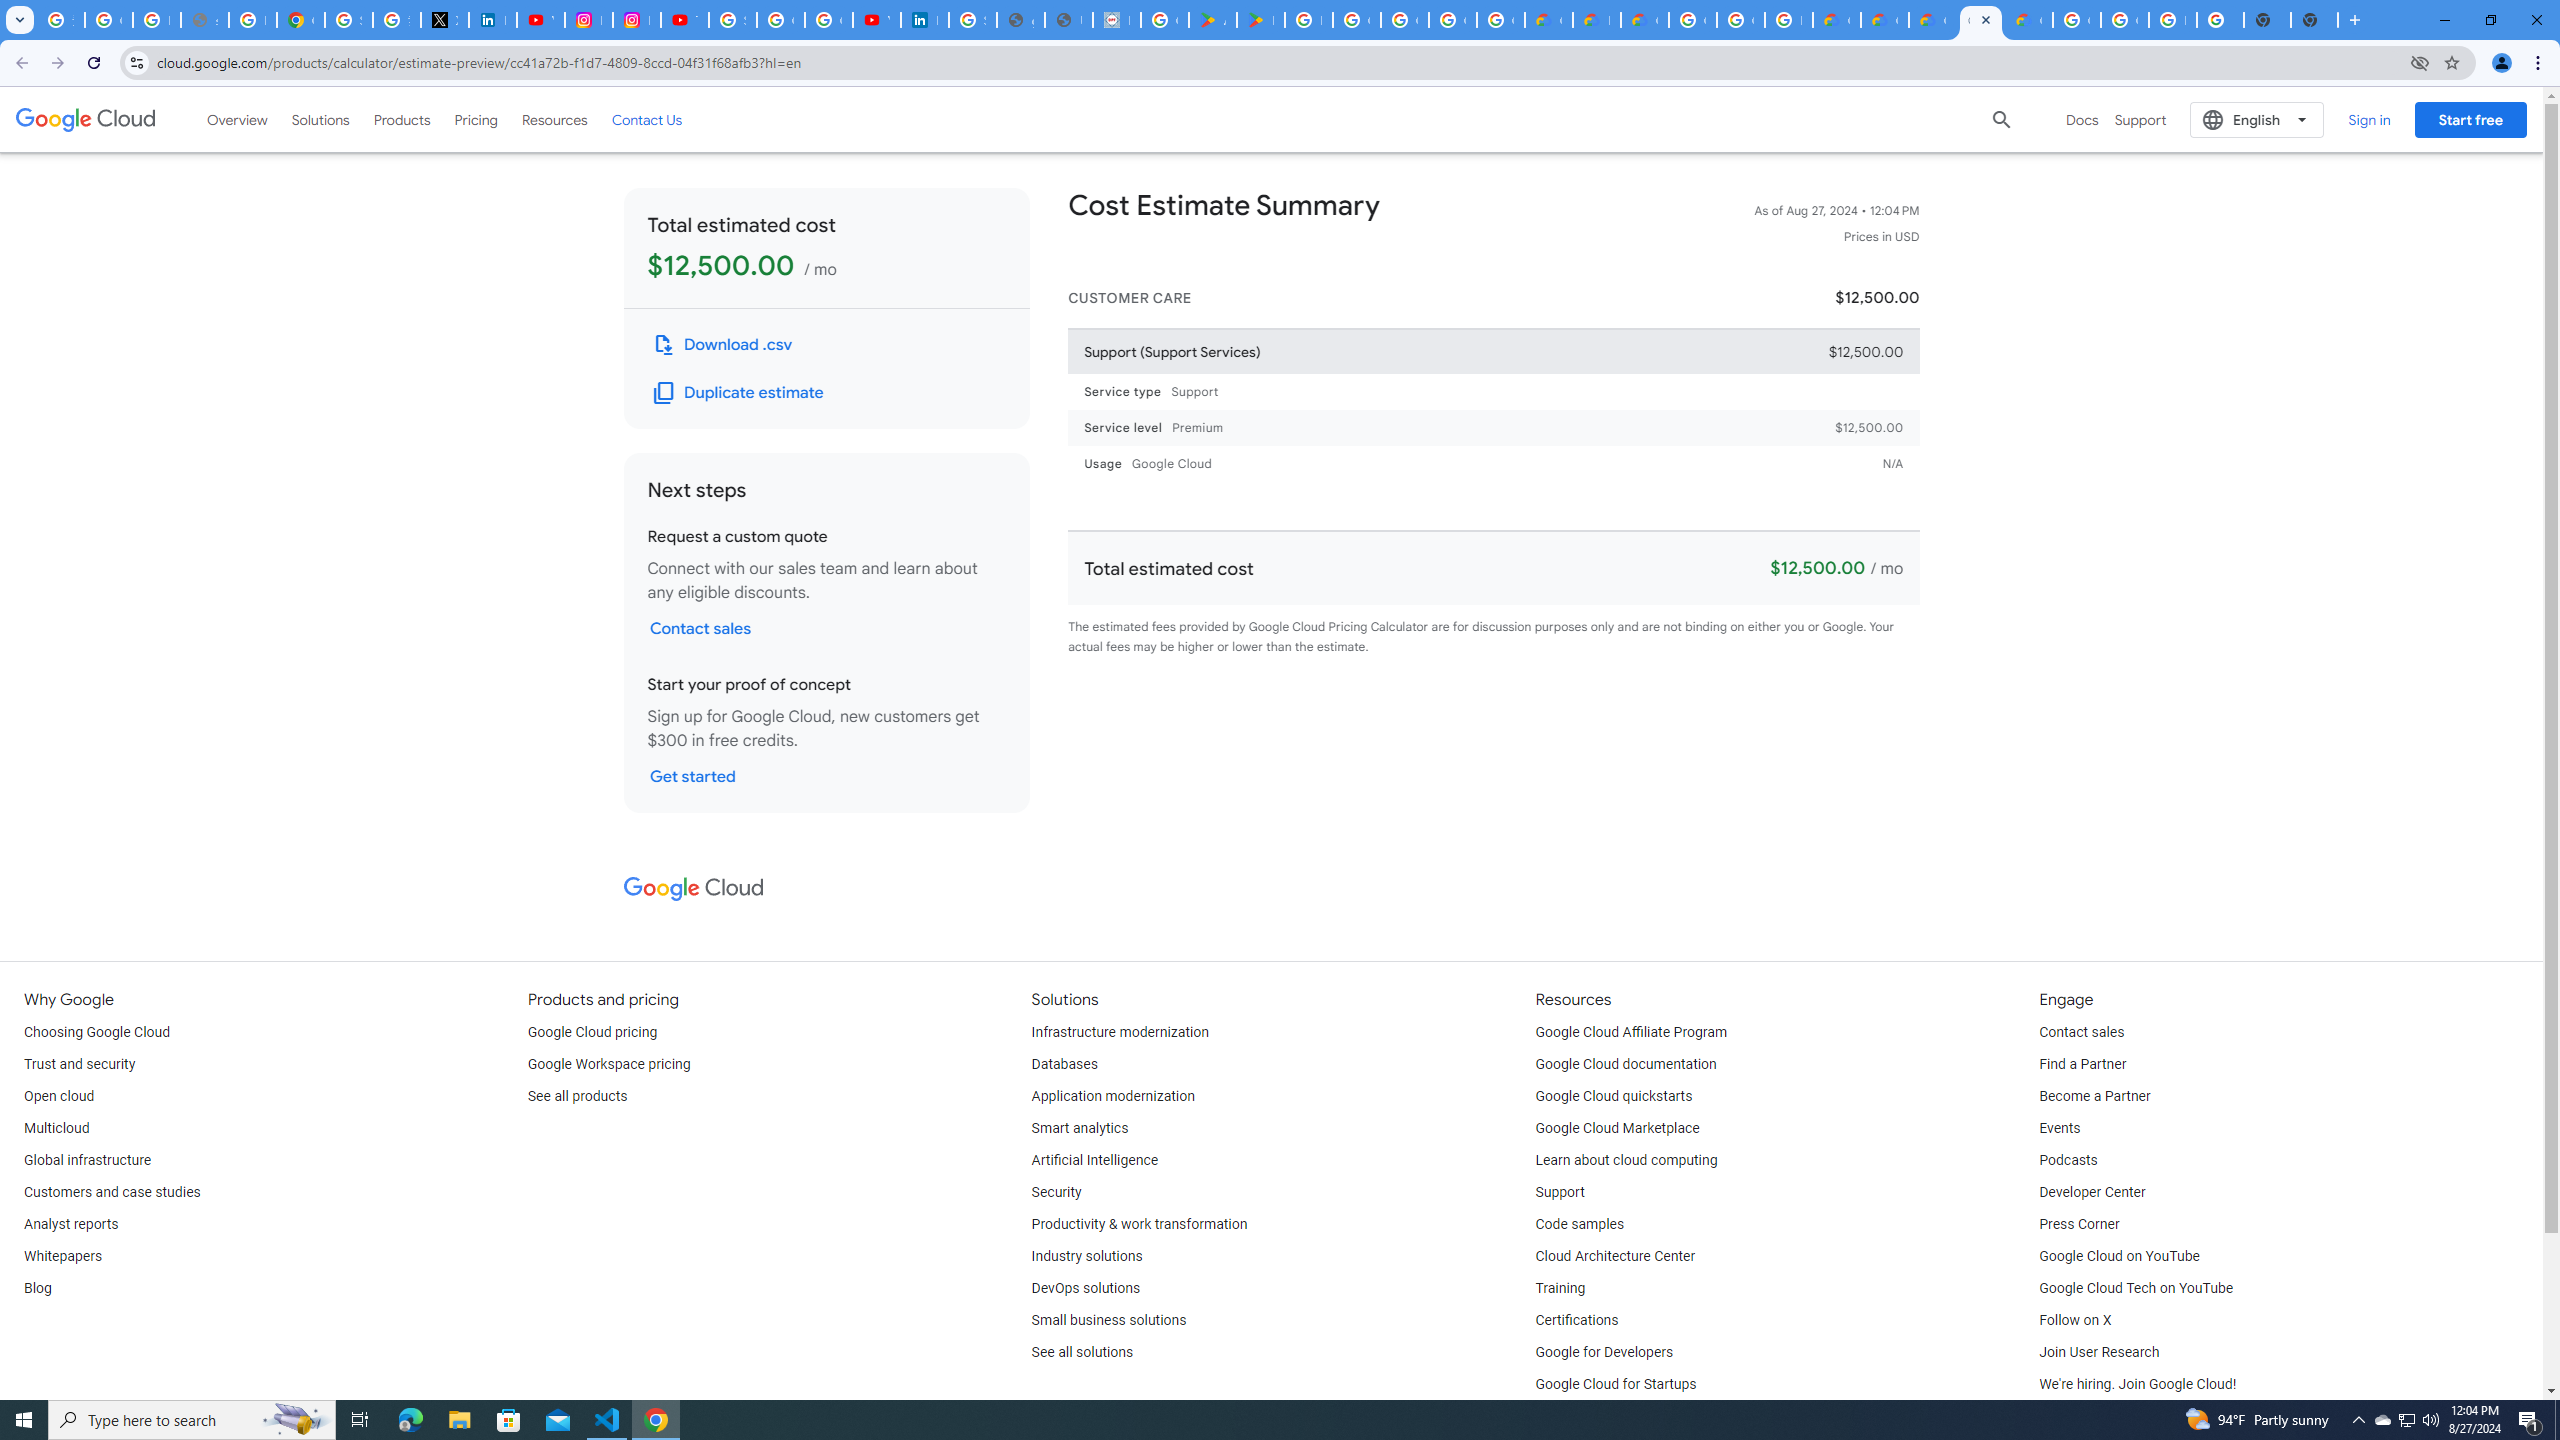  I want to click on Gemini for Business and Developers | Google Cloud, so click(1644, 20).